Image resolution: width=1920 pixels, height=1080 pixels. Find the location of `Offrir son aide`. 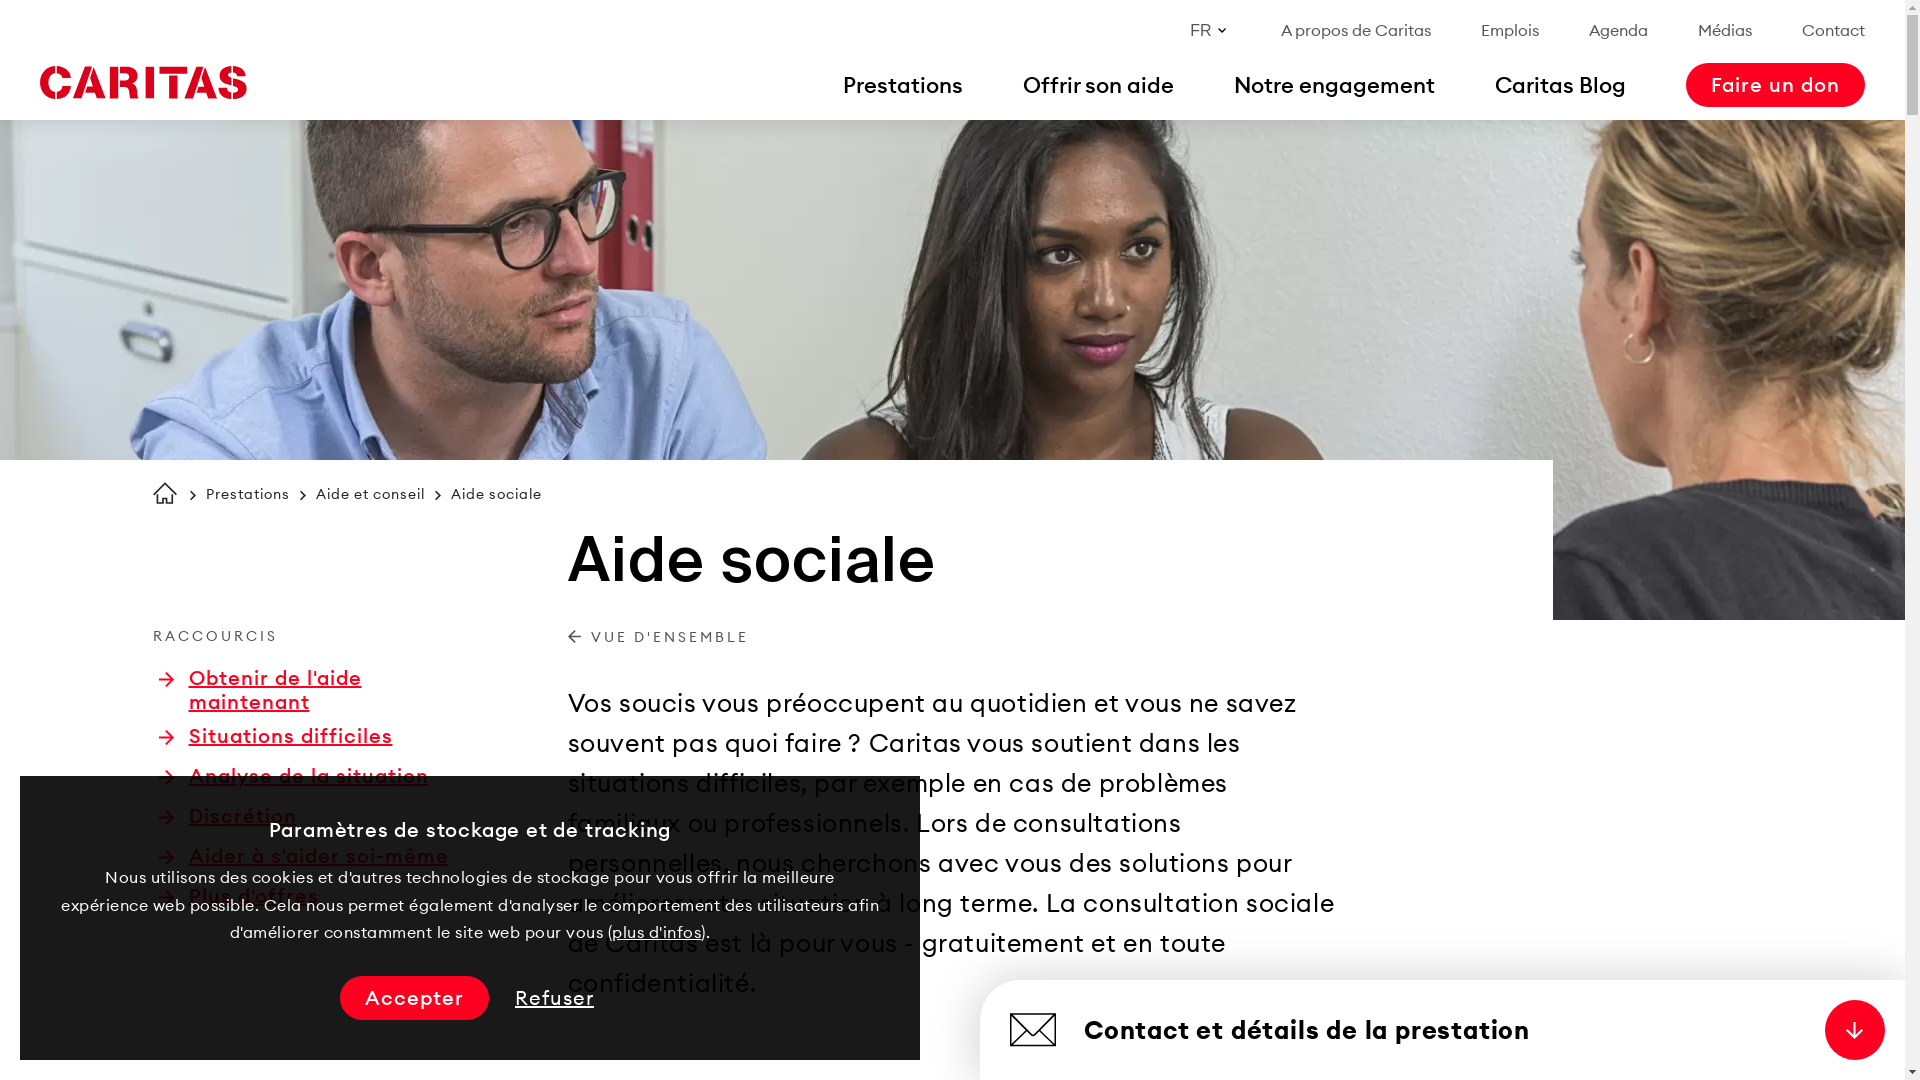

Offrir son aide is located at coordinates (1098, 85).